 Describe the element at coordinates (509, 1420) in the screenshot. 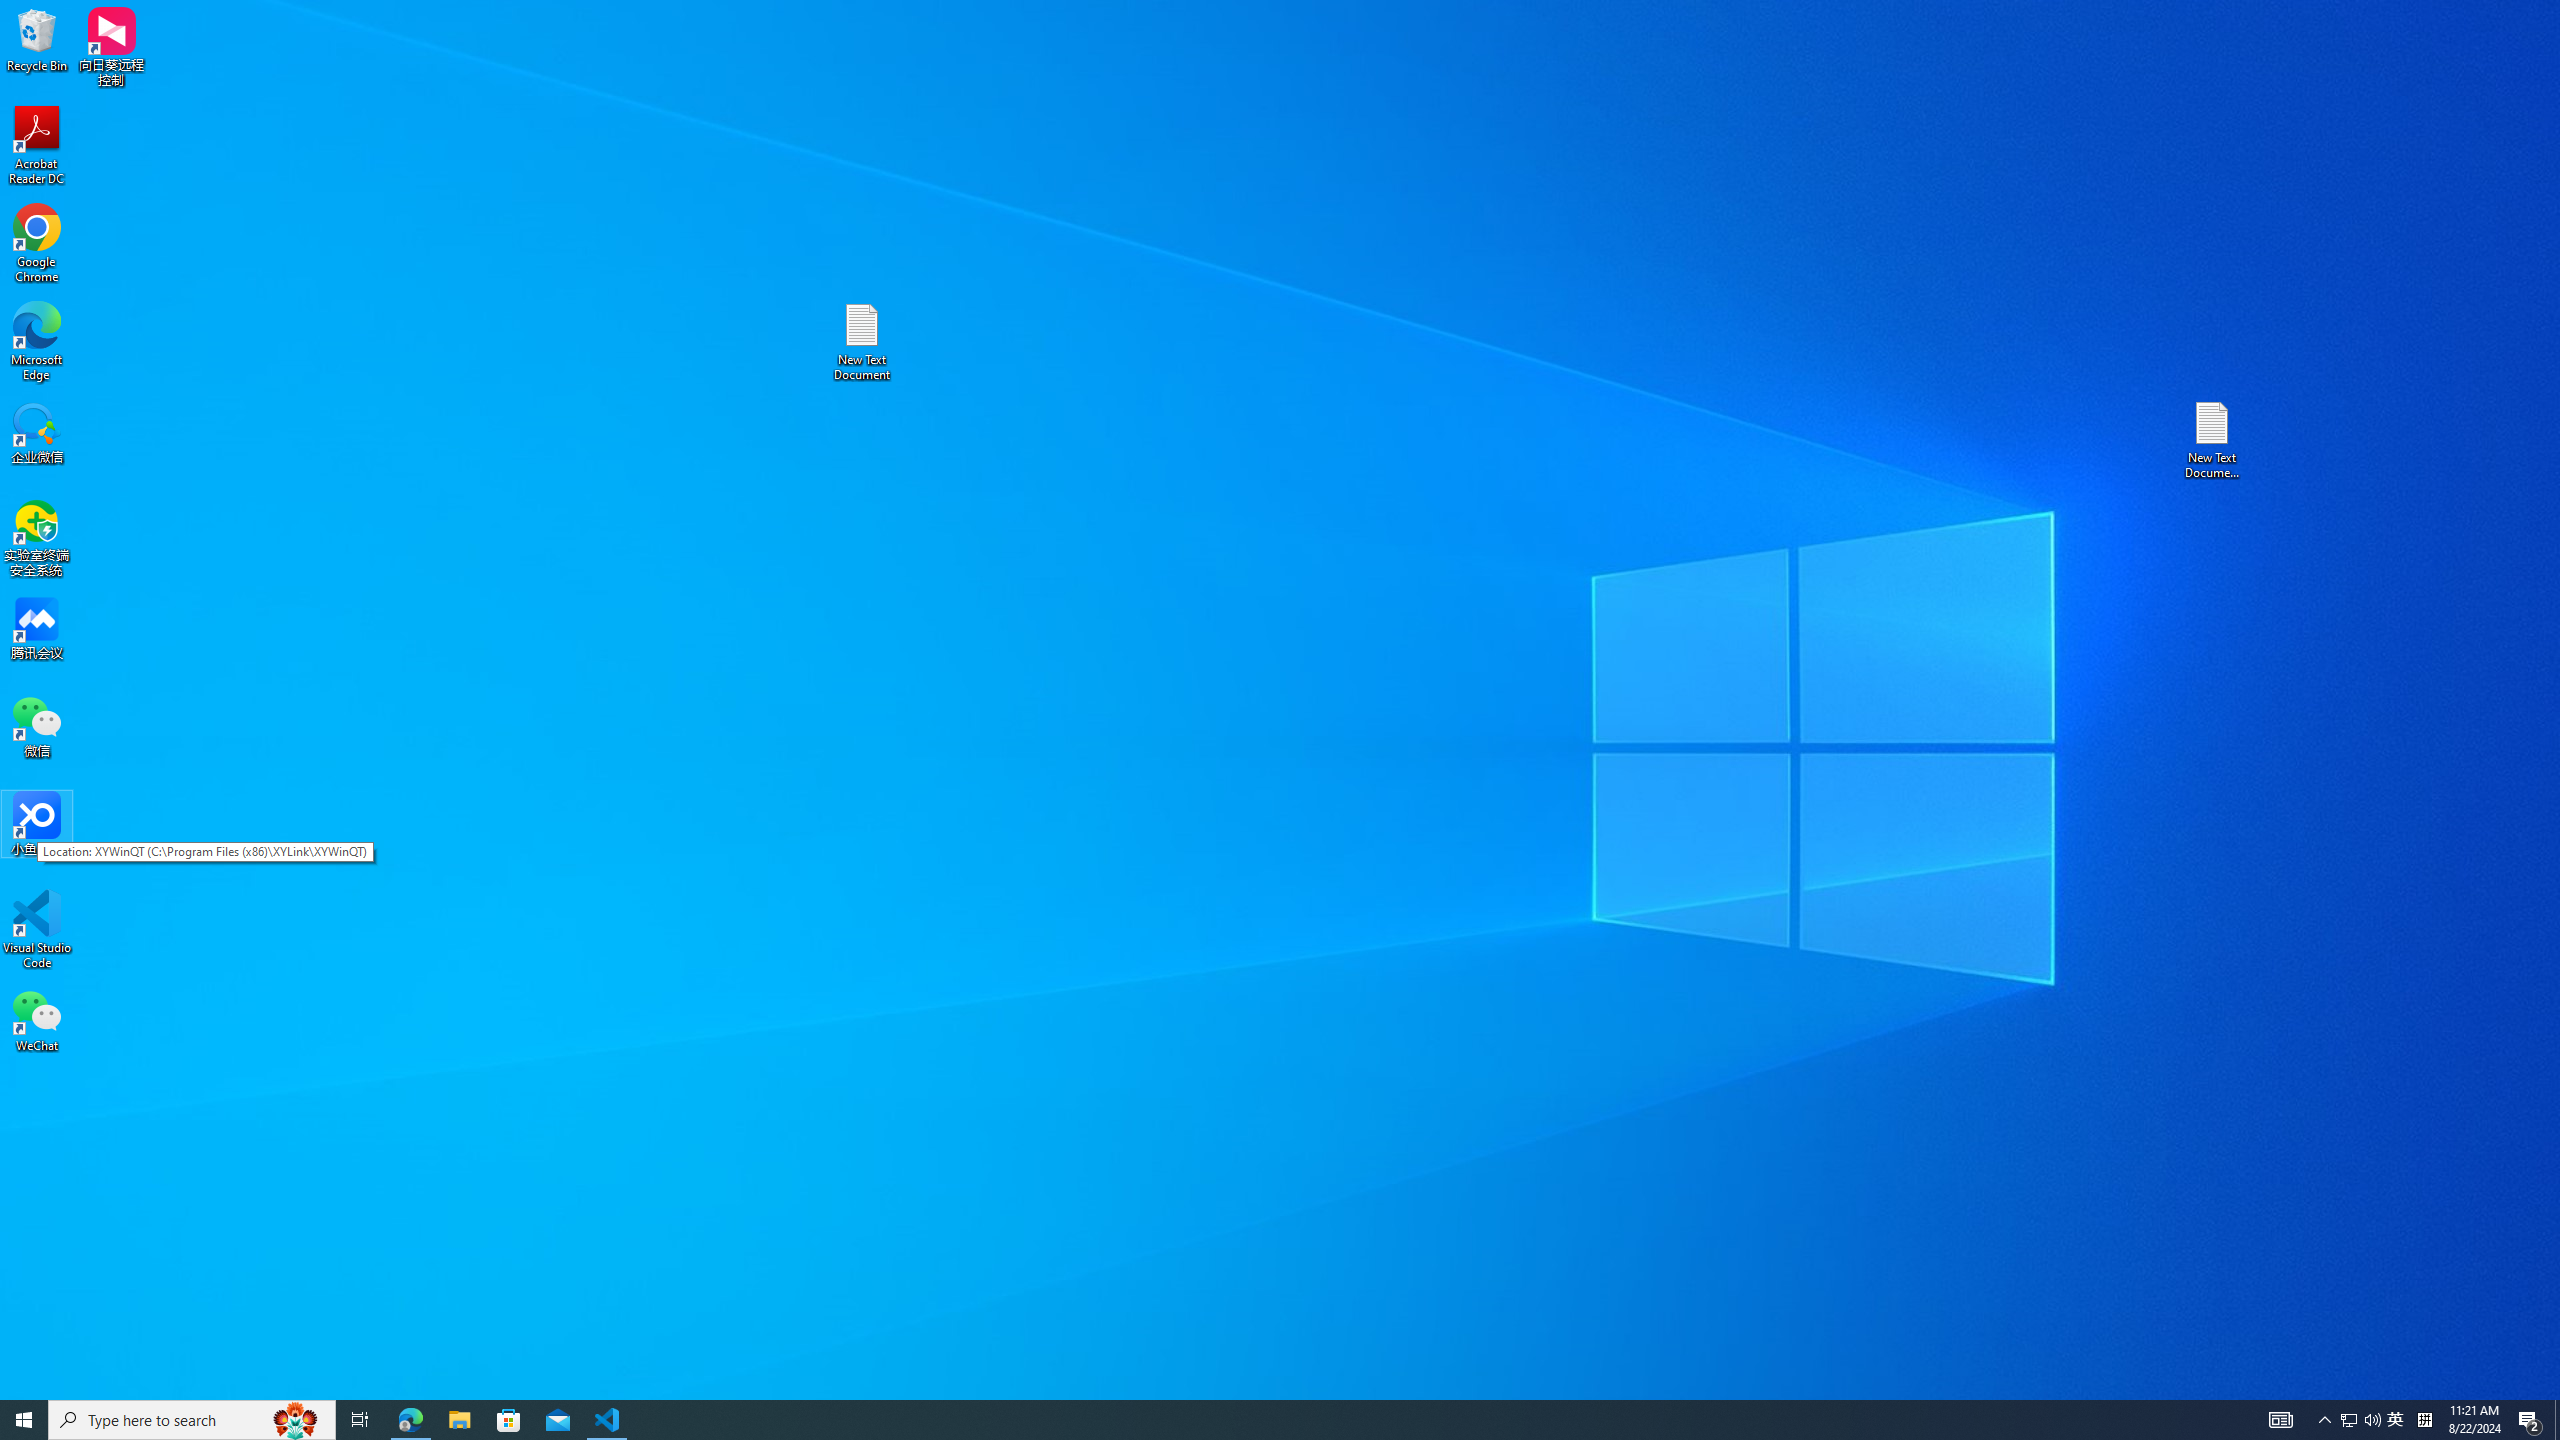

I see `Microsoft Store` at that location.